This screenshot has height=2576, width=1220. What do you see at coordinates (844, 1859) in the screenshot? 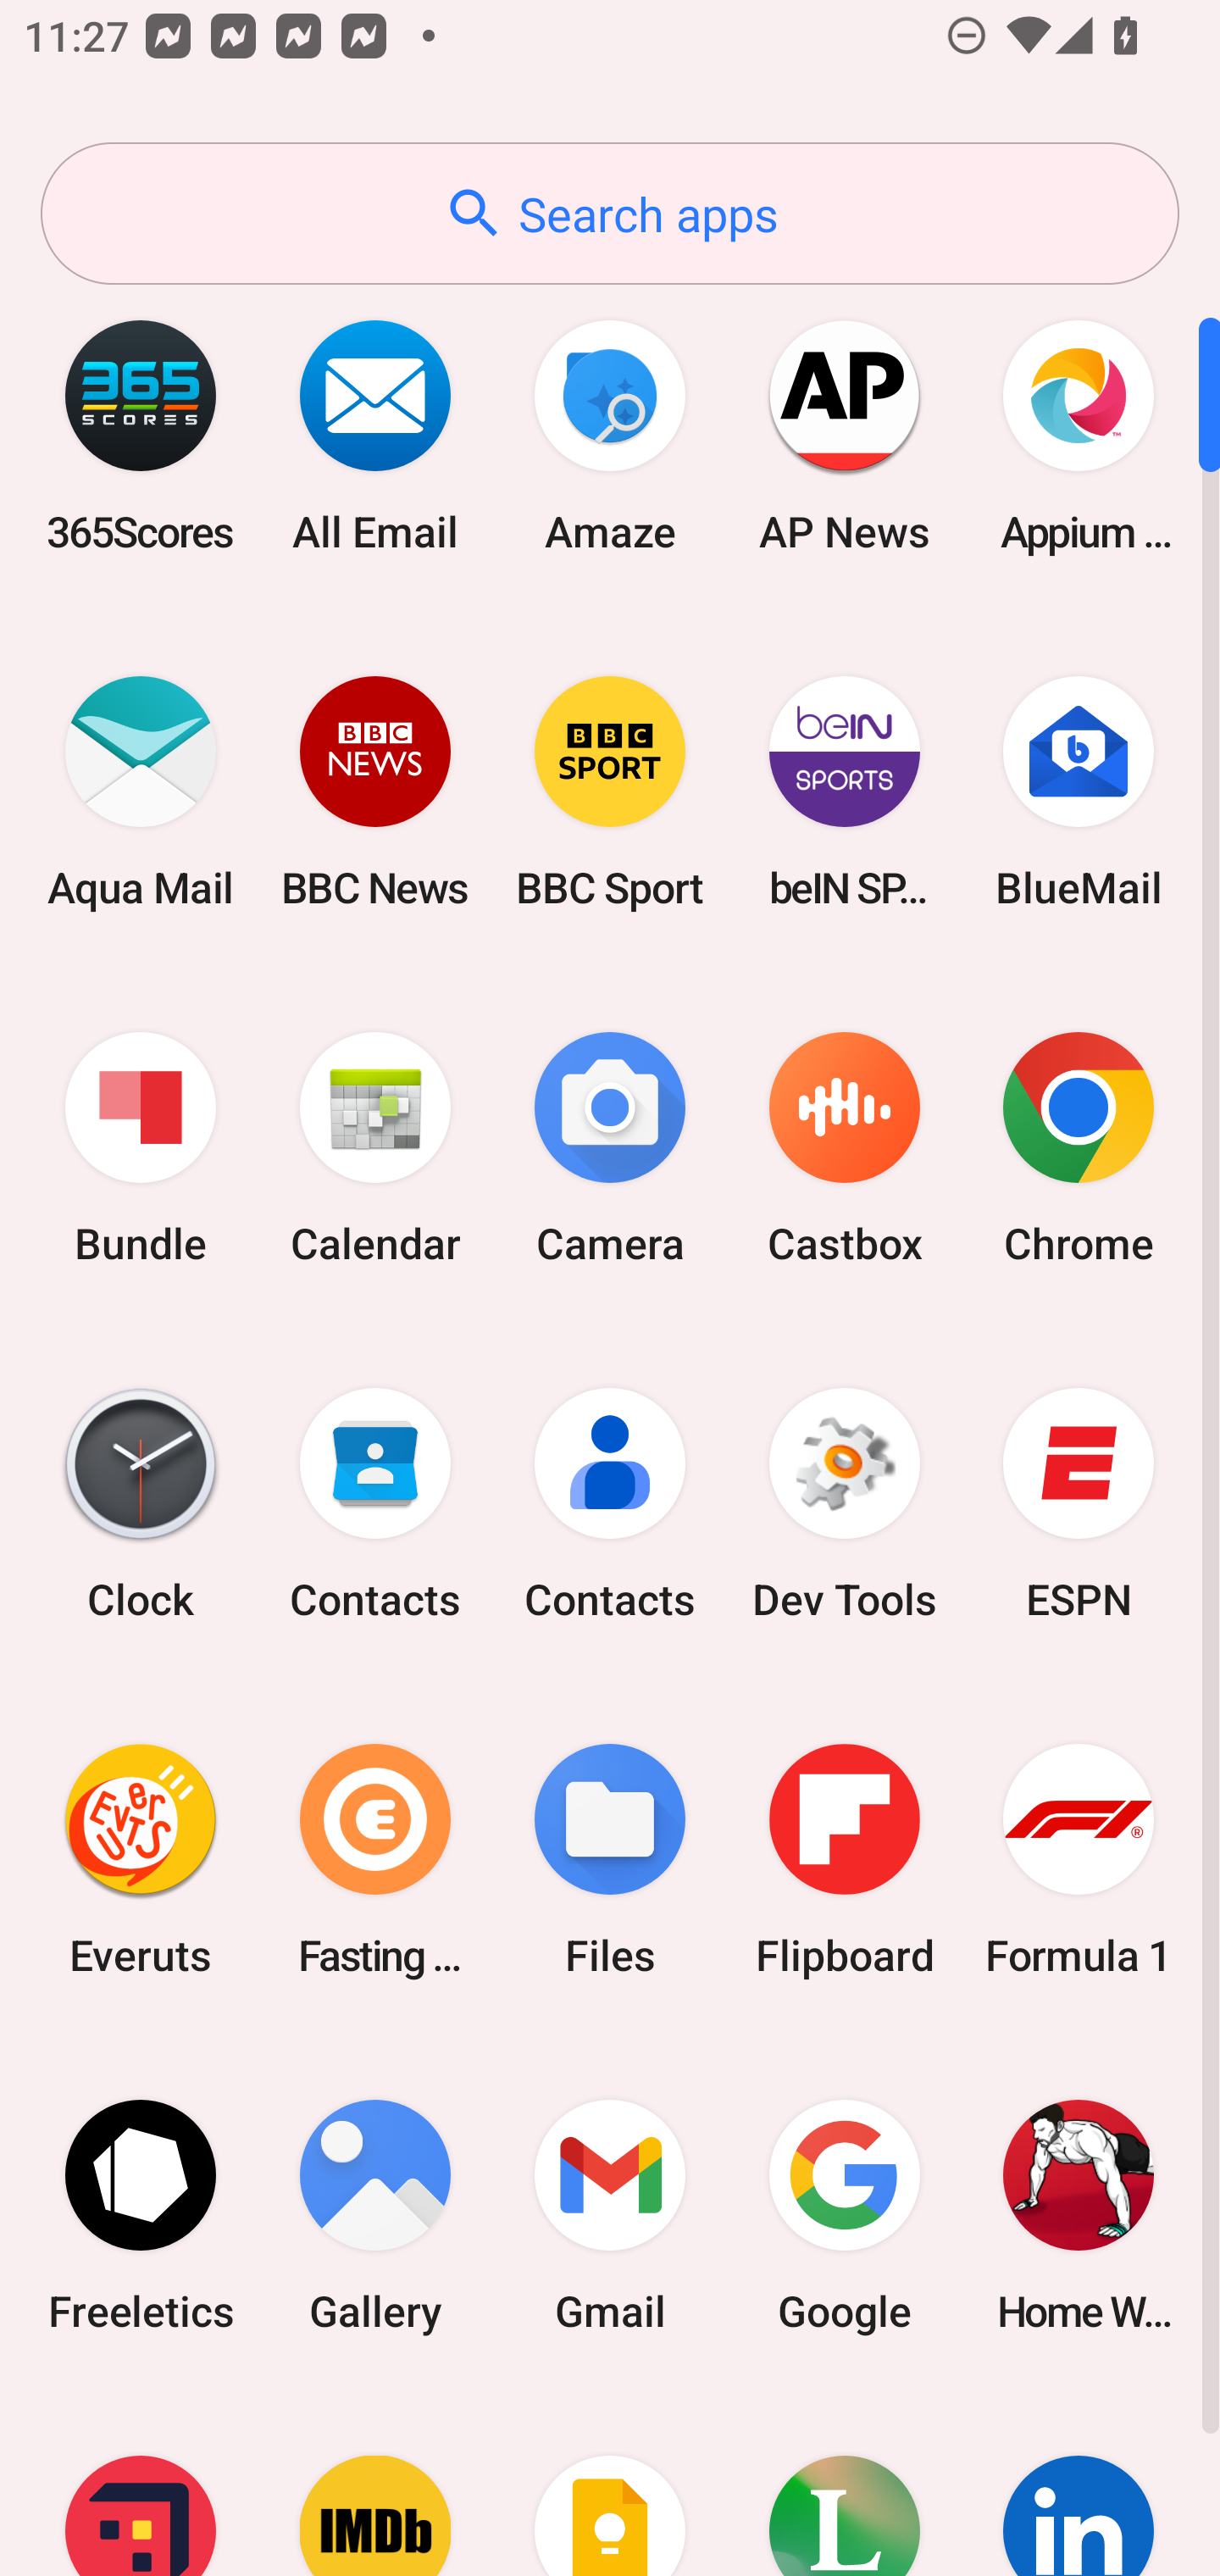
I see `Flipboard` at bounding box center [844, 1859].